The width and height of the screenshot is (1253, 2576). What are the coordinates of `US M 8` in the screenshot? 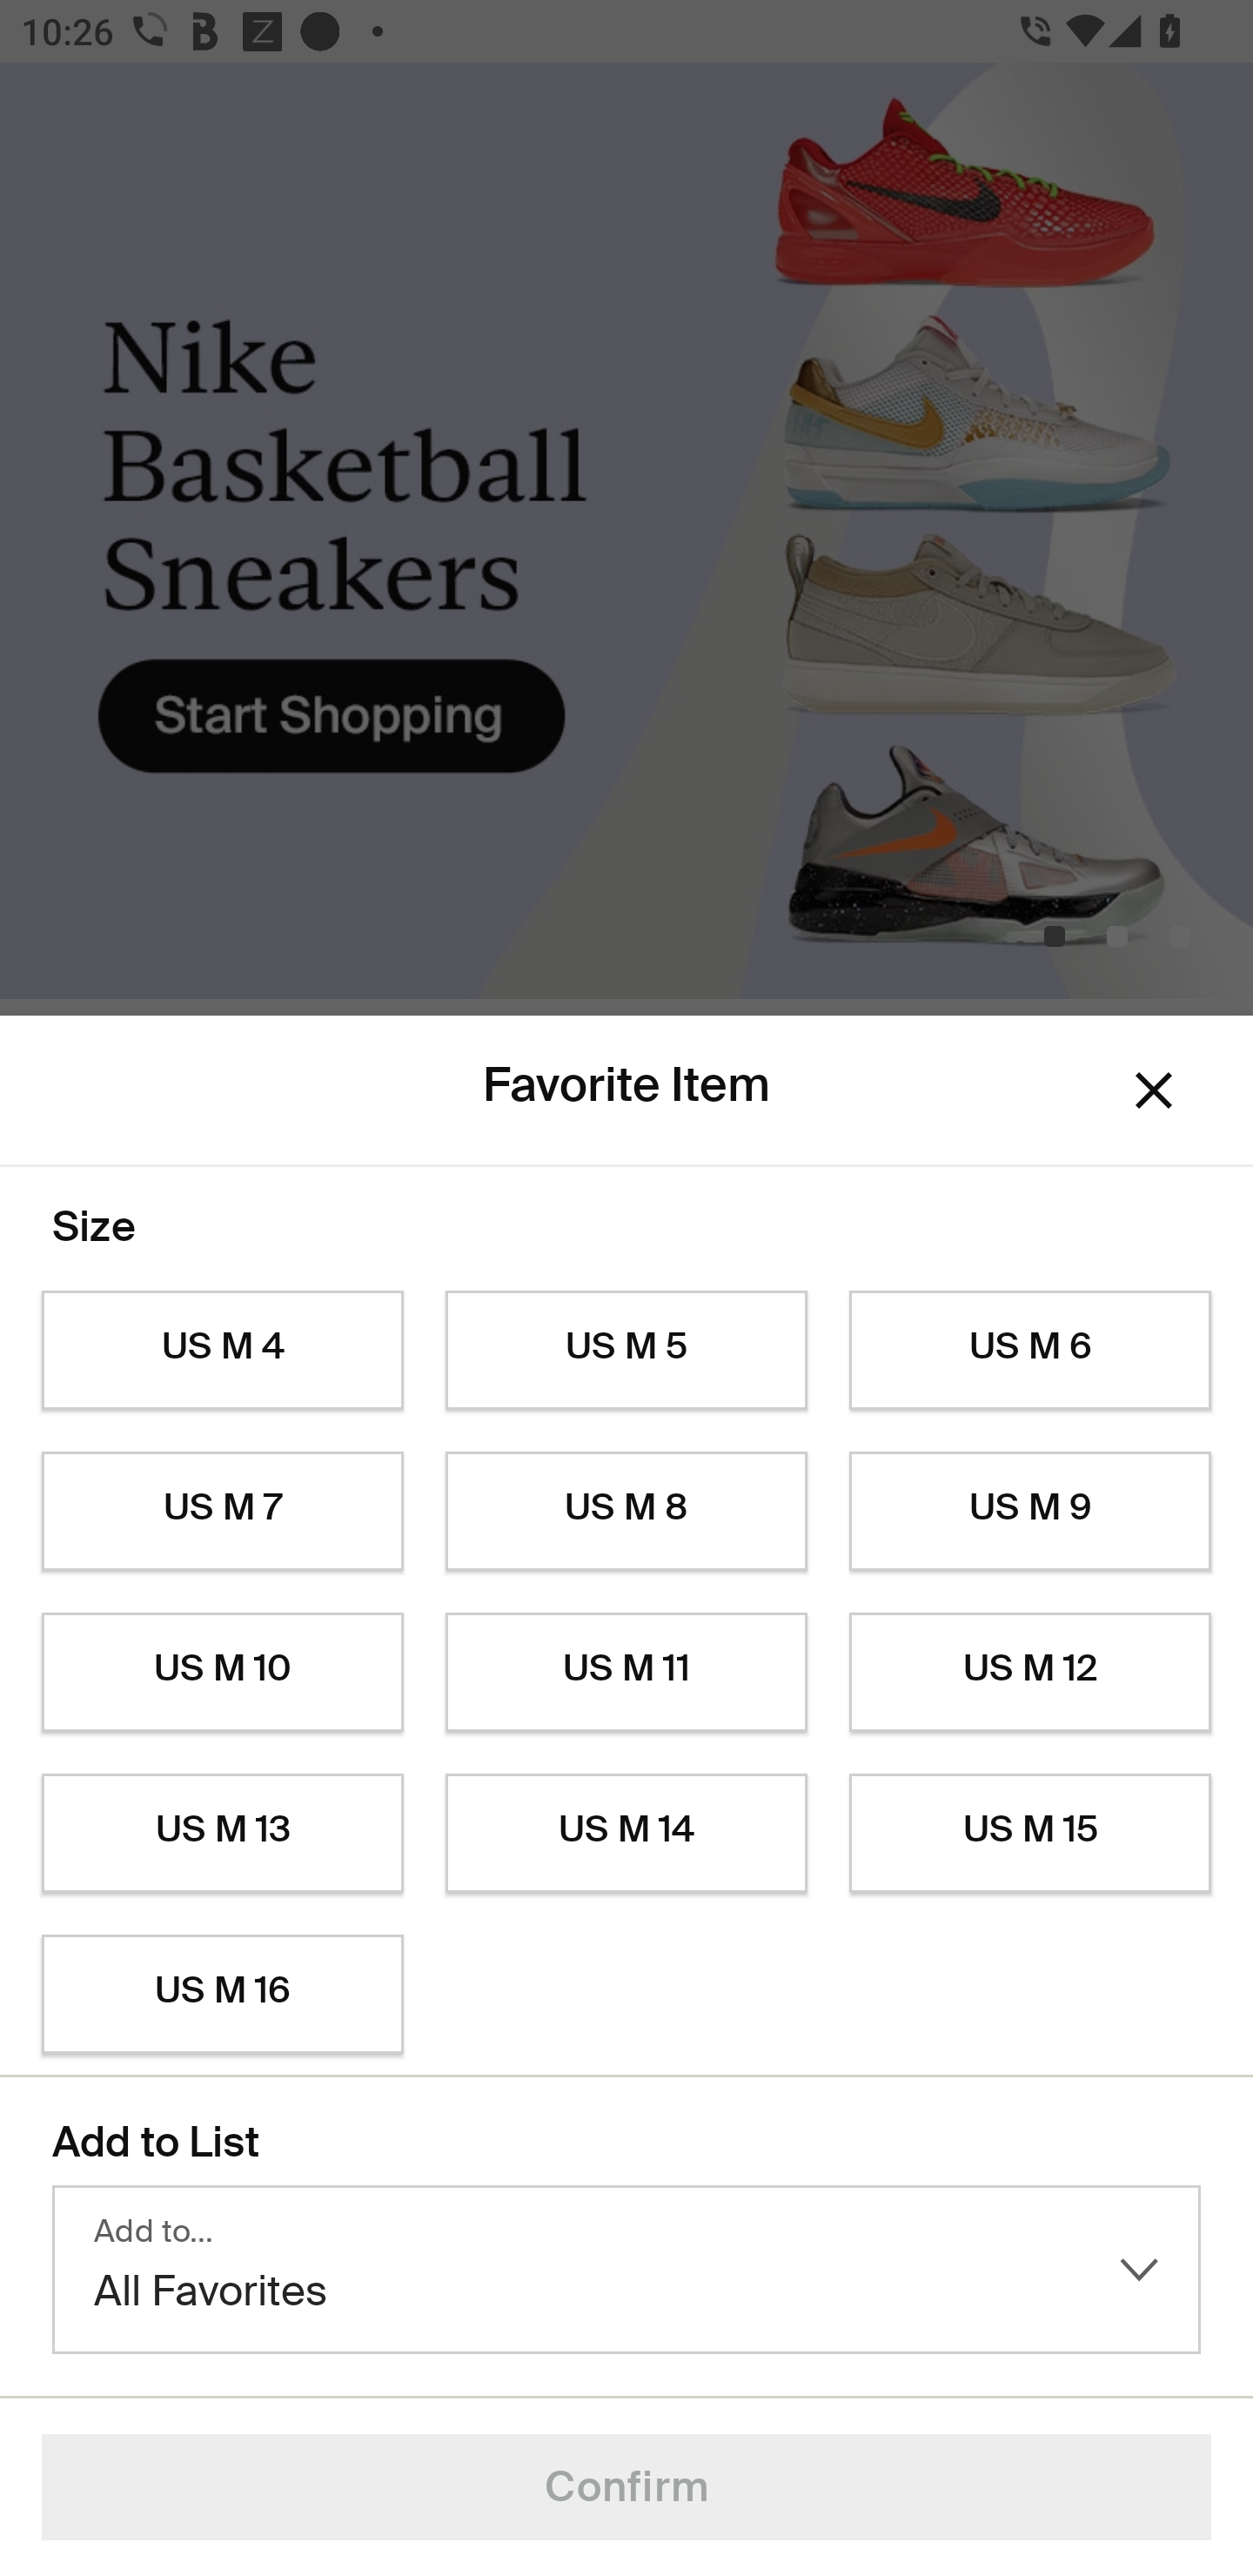 It's located at (626, 1511).